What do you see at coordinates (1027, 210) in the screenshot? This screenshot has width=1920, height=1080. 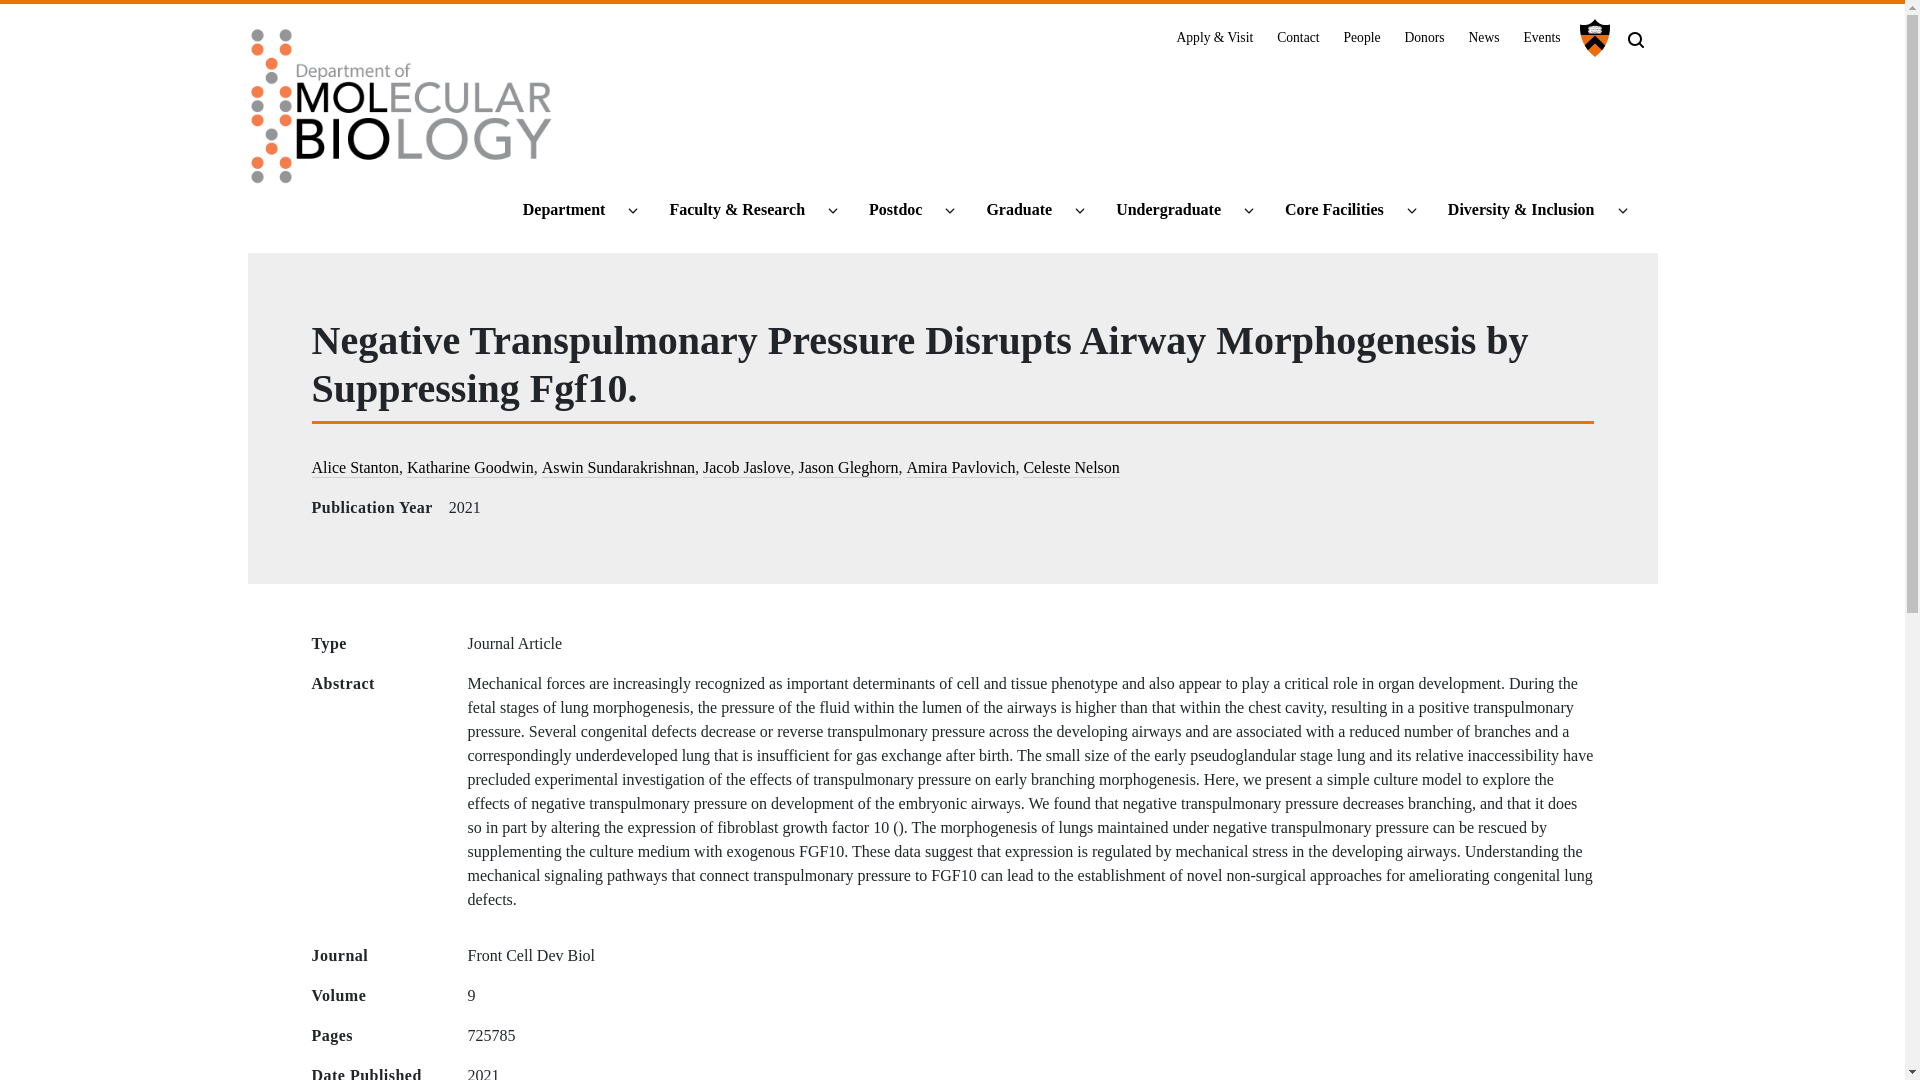 I see `Graduate` at bounding box center [1027, 210].